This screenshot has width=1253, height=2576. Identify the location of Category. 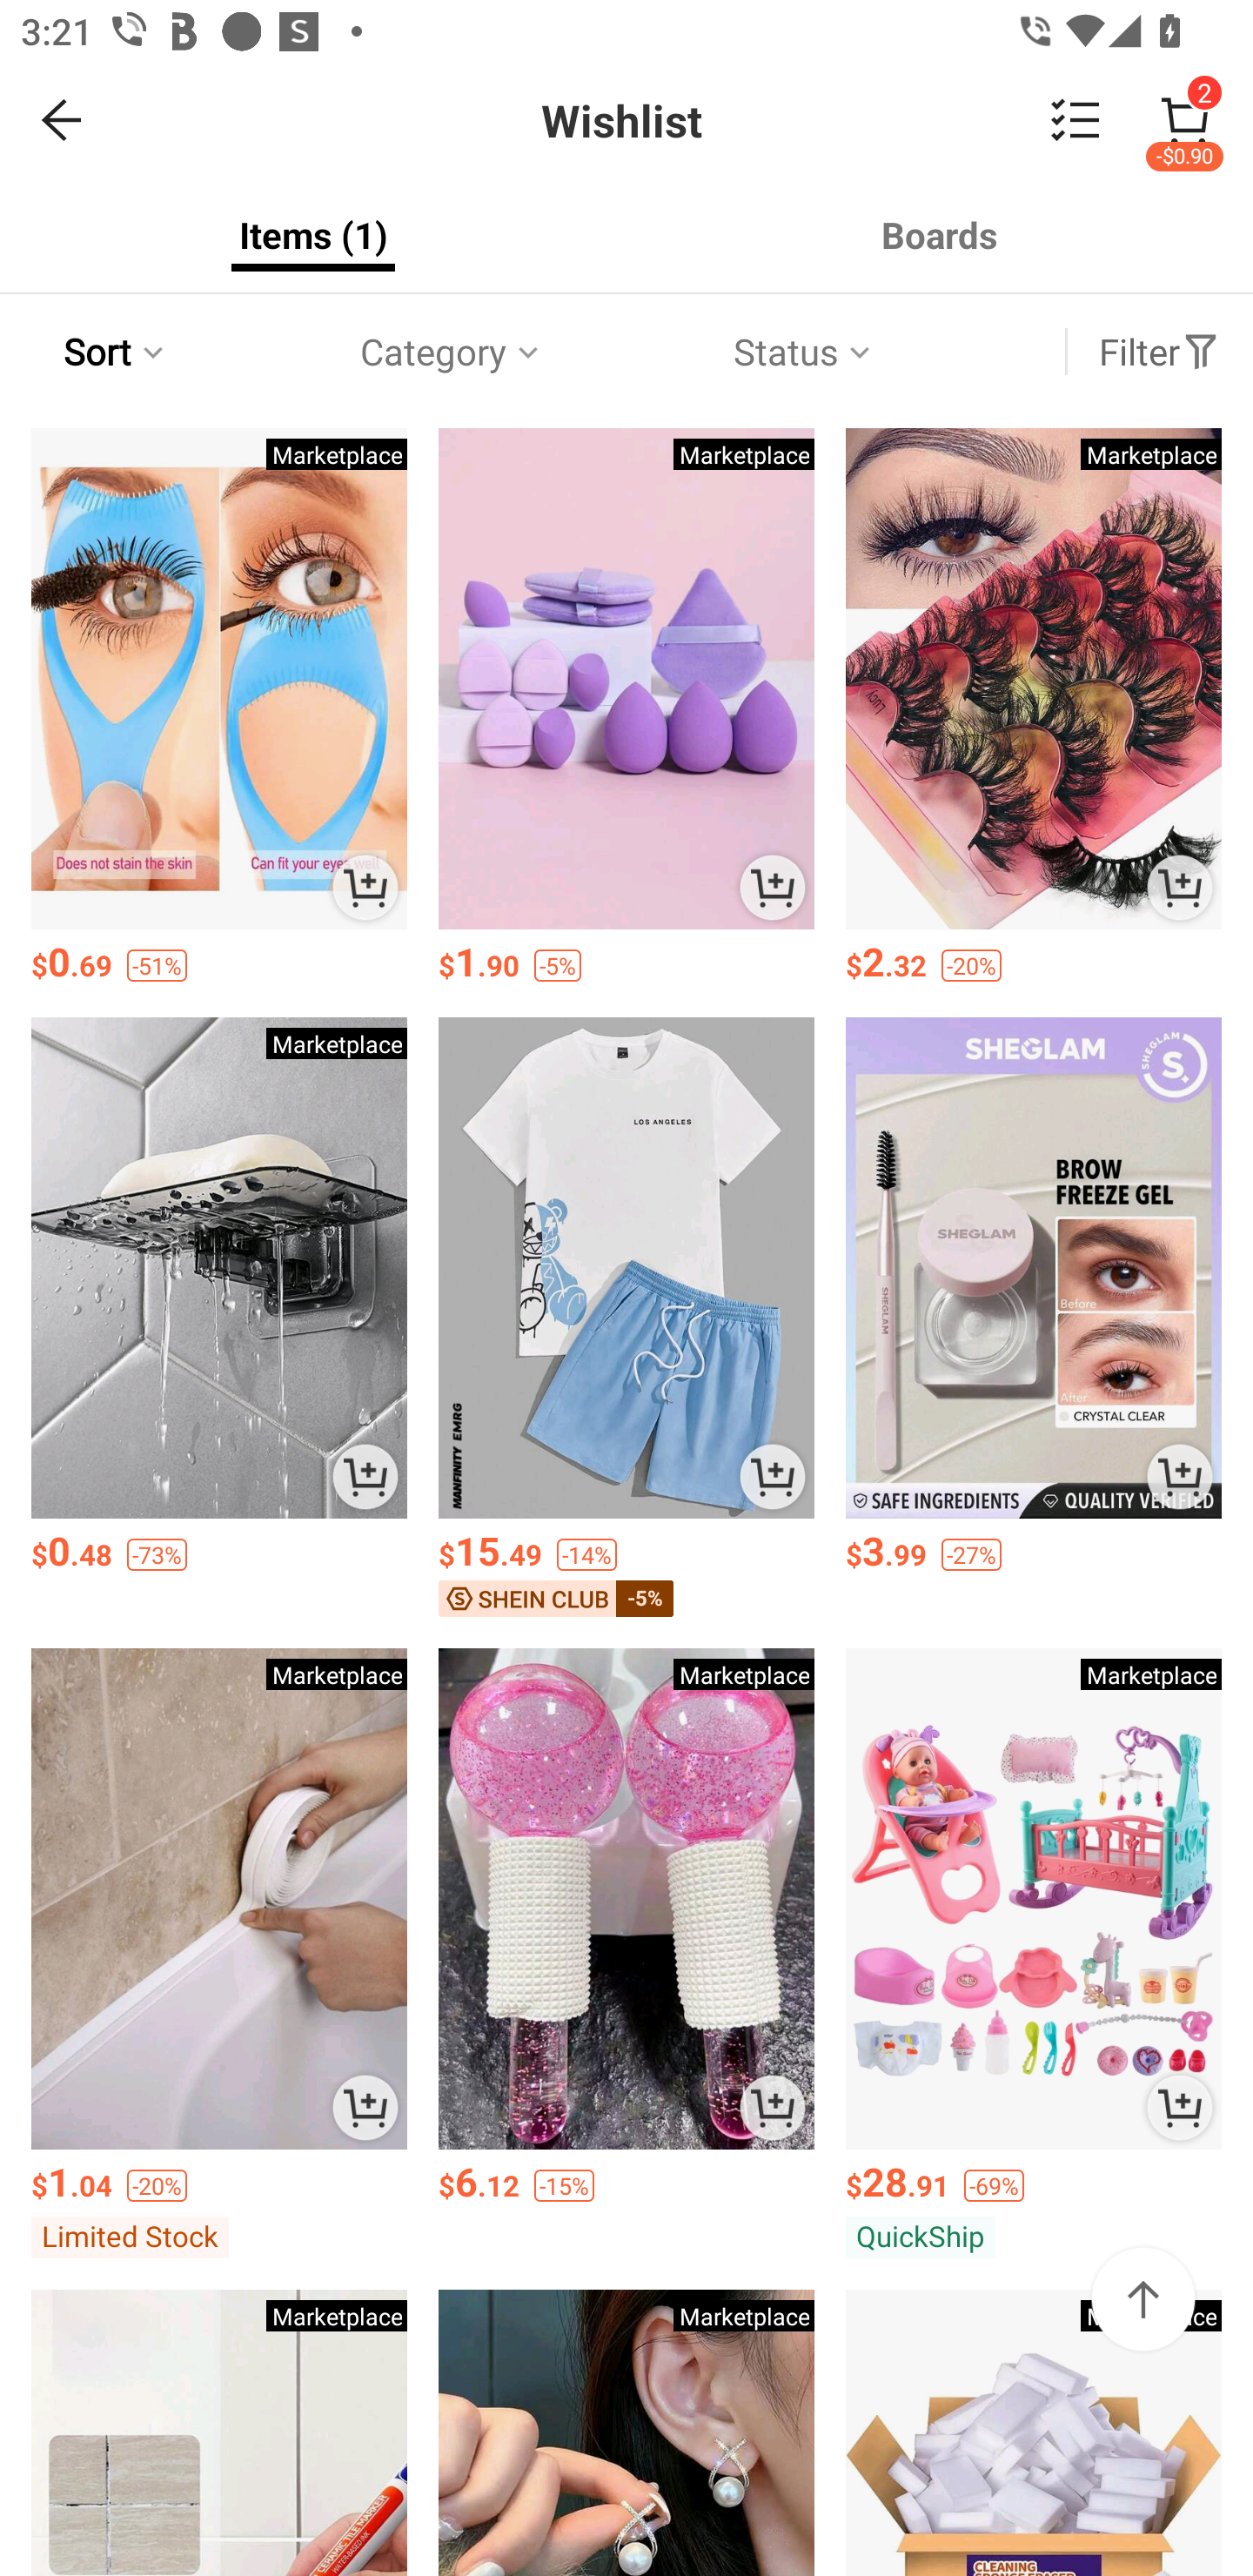
(452, 352).